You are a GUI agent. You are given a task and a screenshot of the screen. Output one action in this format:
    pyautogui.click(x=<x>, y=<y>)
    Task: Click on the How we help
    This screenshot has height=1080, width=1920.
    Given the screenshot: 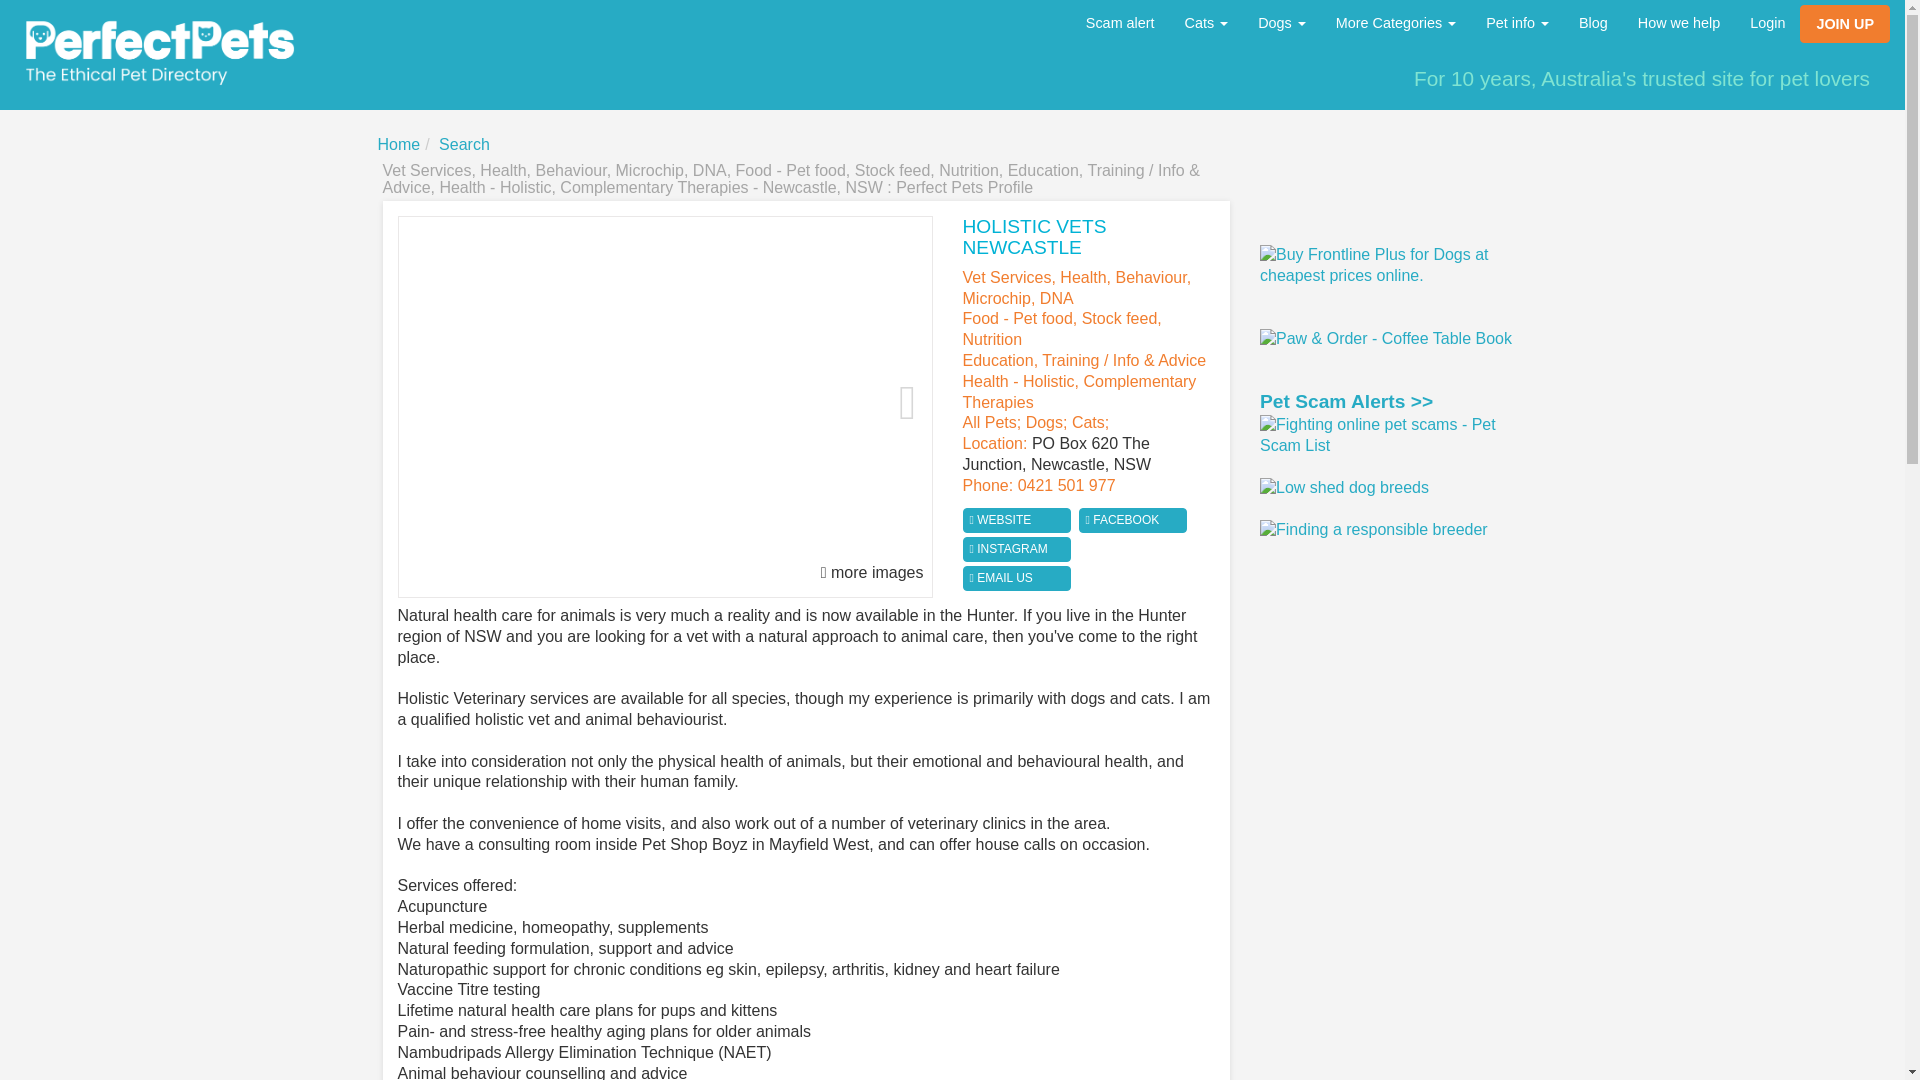 What is the action you would take?
    pyautogui.click(x=1678, y=23)
    